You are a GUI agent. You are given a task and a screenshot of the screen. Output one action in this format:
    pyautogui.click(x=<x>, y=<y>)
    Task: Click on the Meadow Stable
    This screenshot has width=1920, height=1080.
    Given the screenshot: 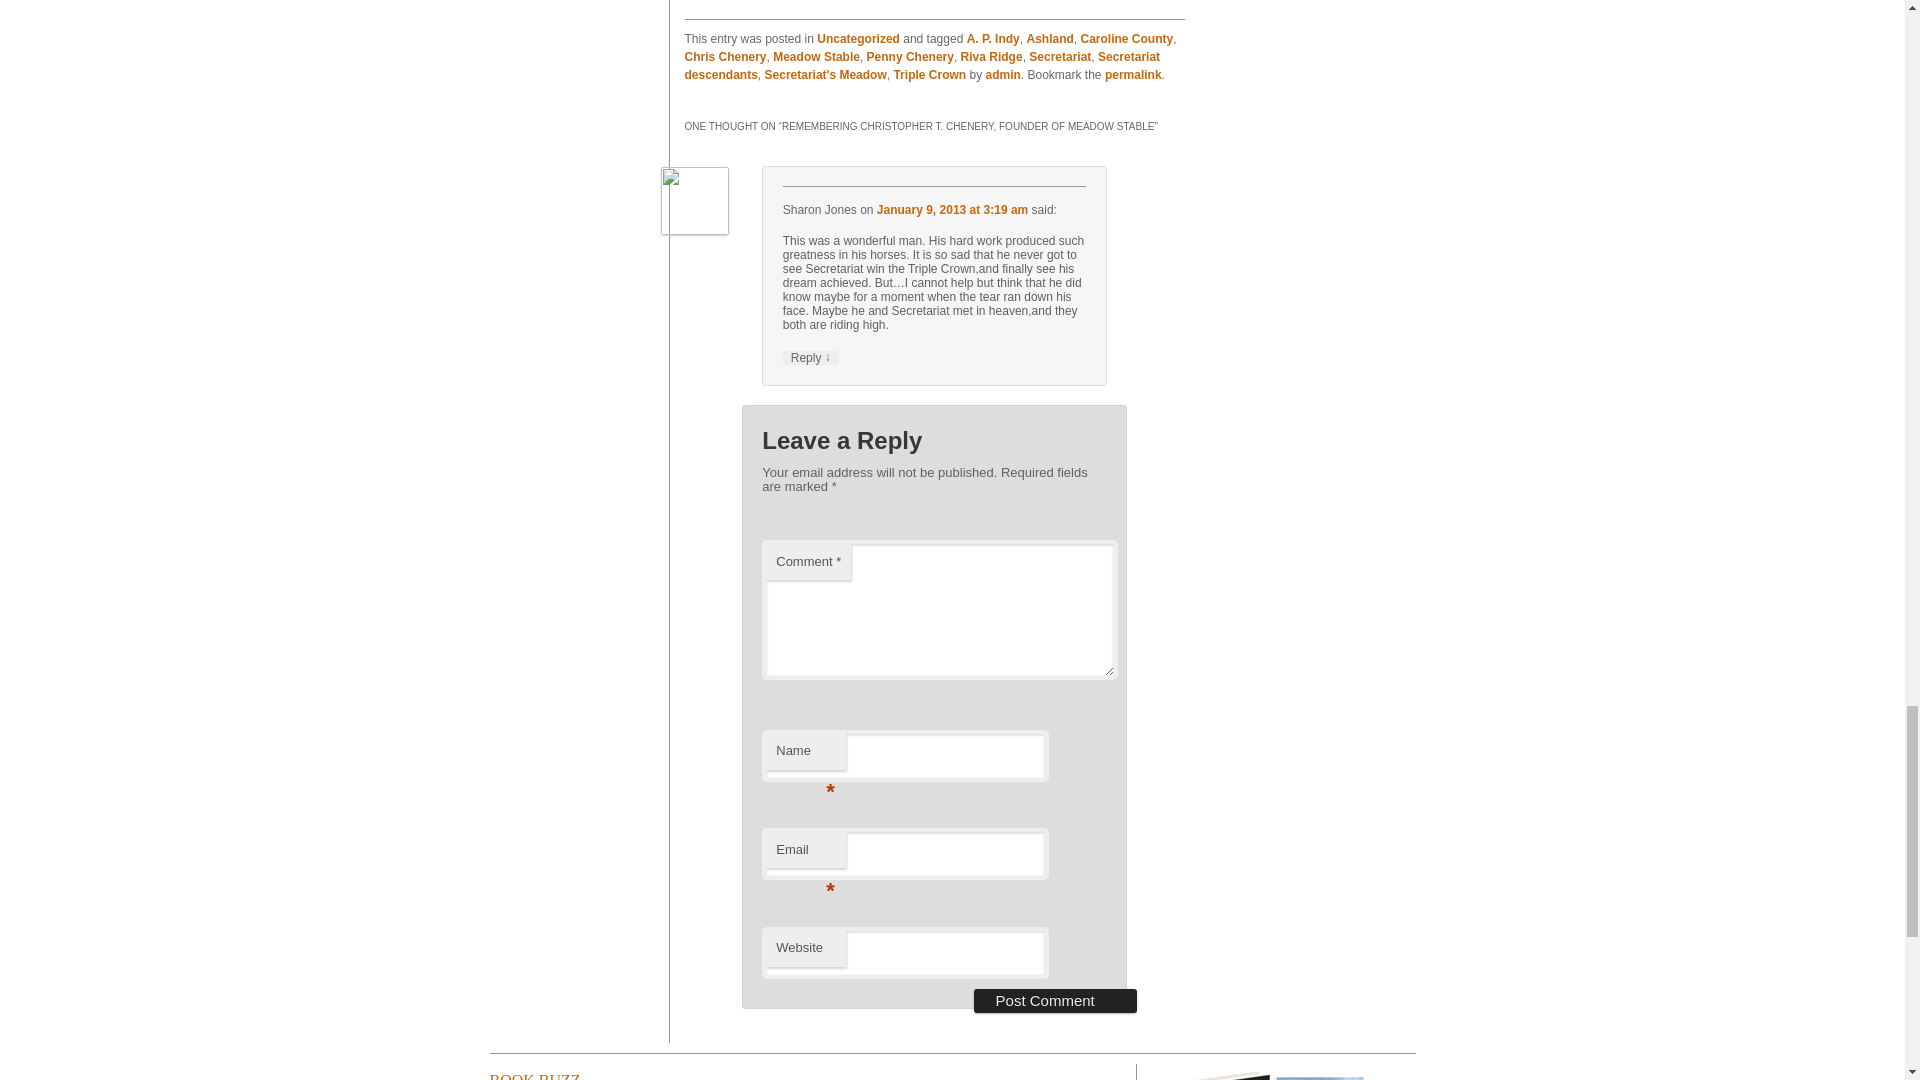 What is the action you would take?
    pyautogui.click(x=816, y=56)
    